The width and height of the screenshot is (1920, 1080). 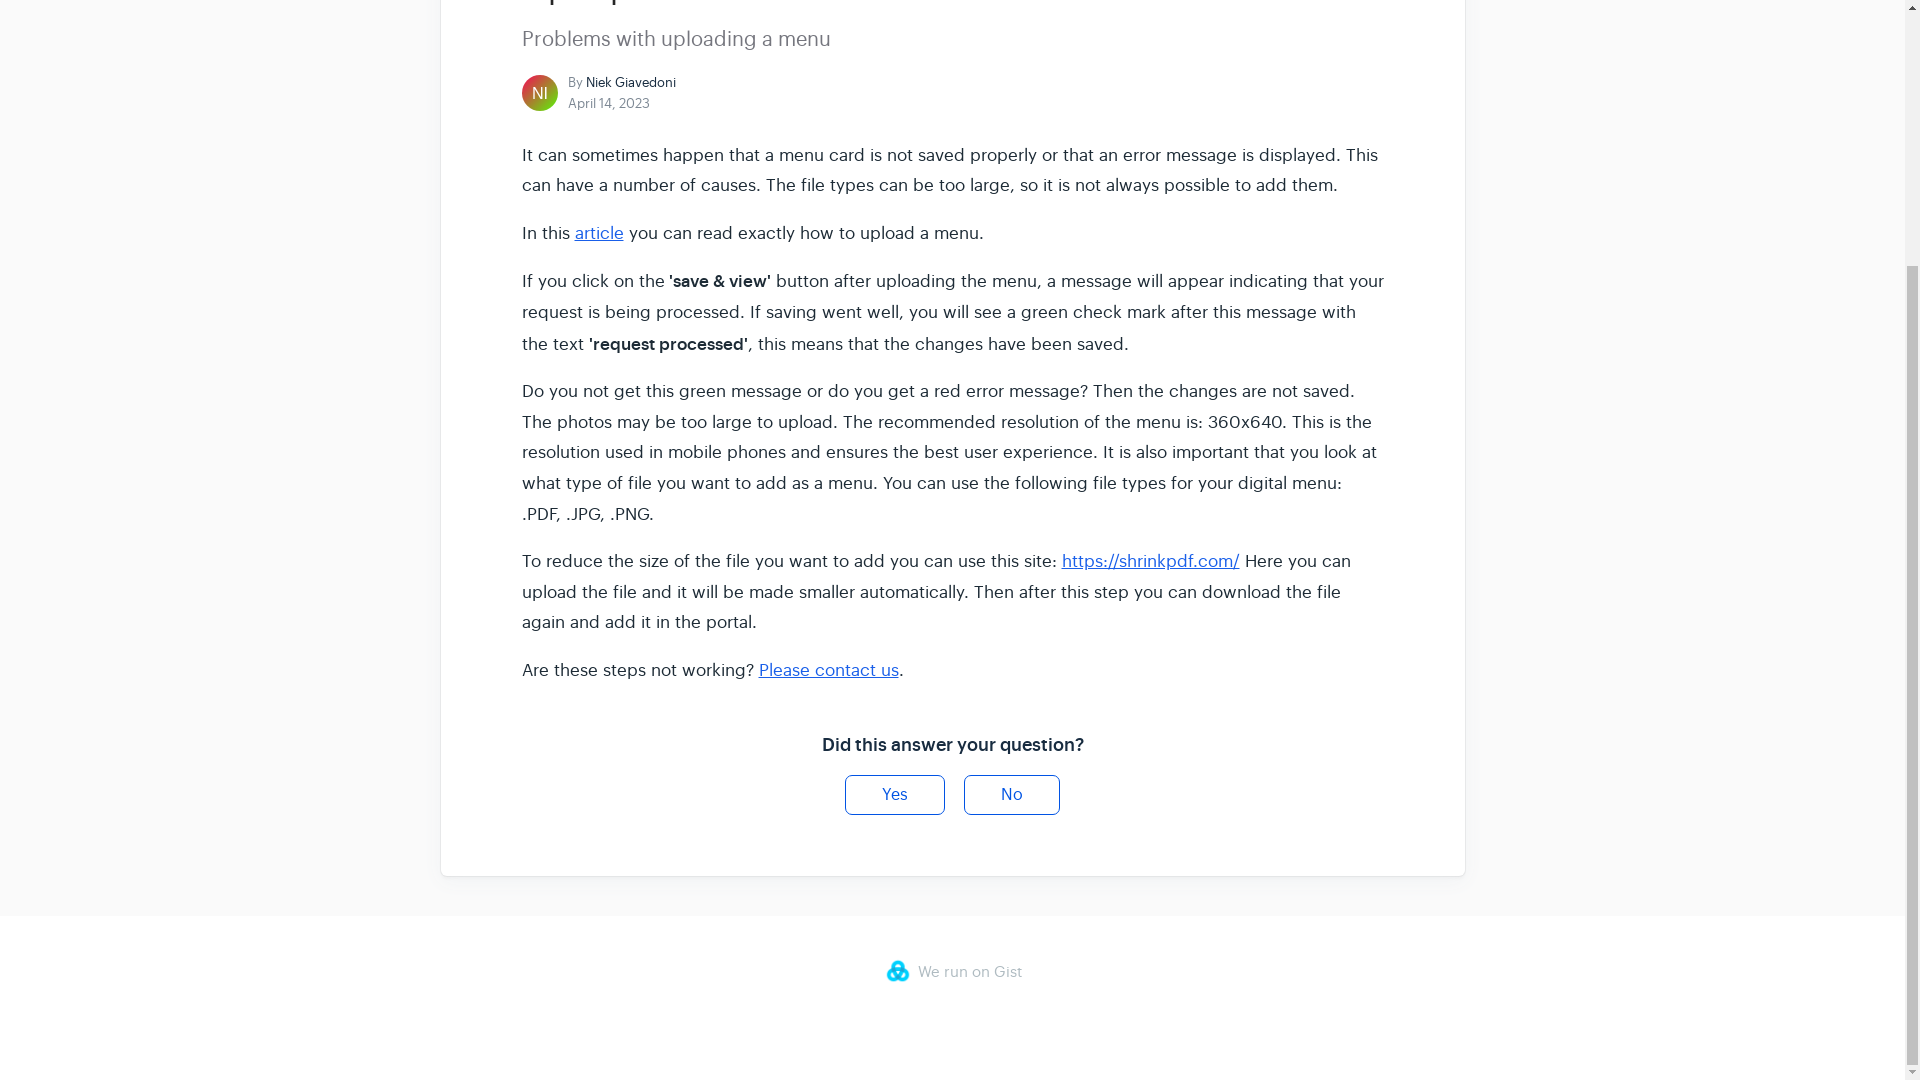 I want to click on article, so click(x=598, y=233).